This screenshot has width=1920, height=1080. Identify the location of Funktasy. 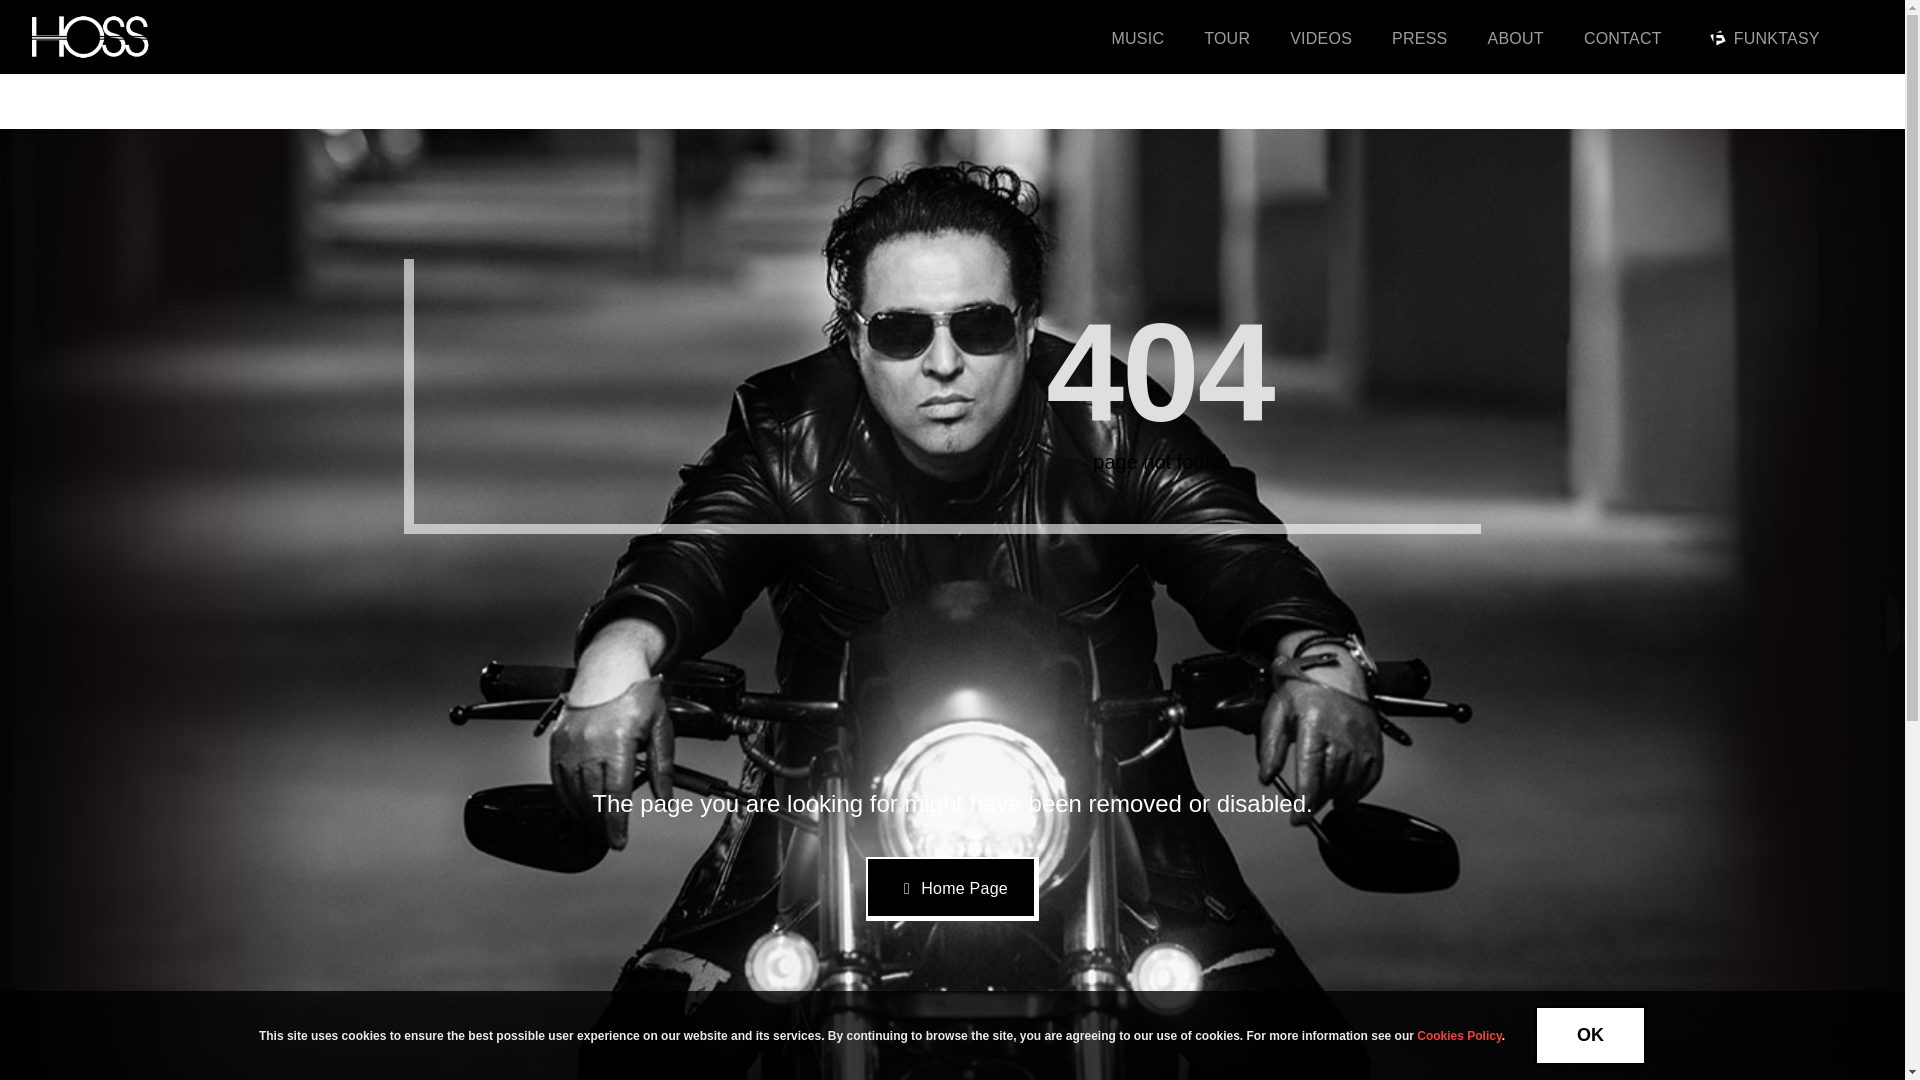
(1718, 38).